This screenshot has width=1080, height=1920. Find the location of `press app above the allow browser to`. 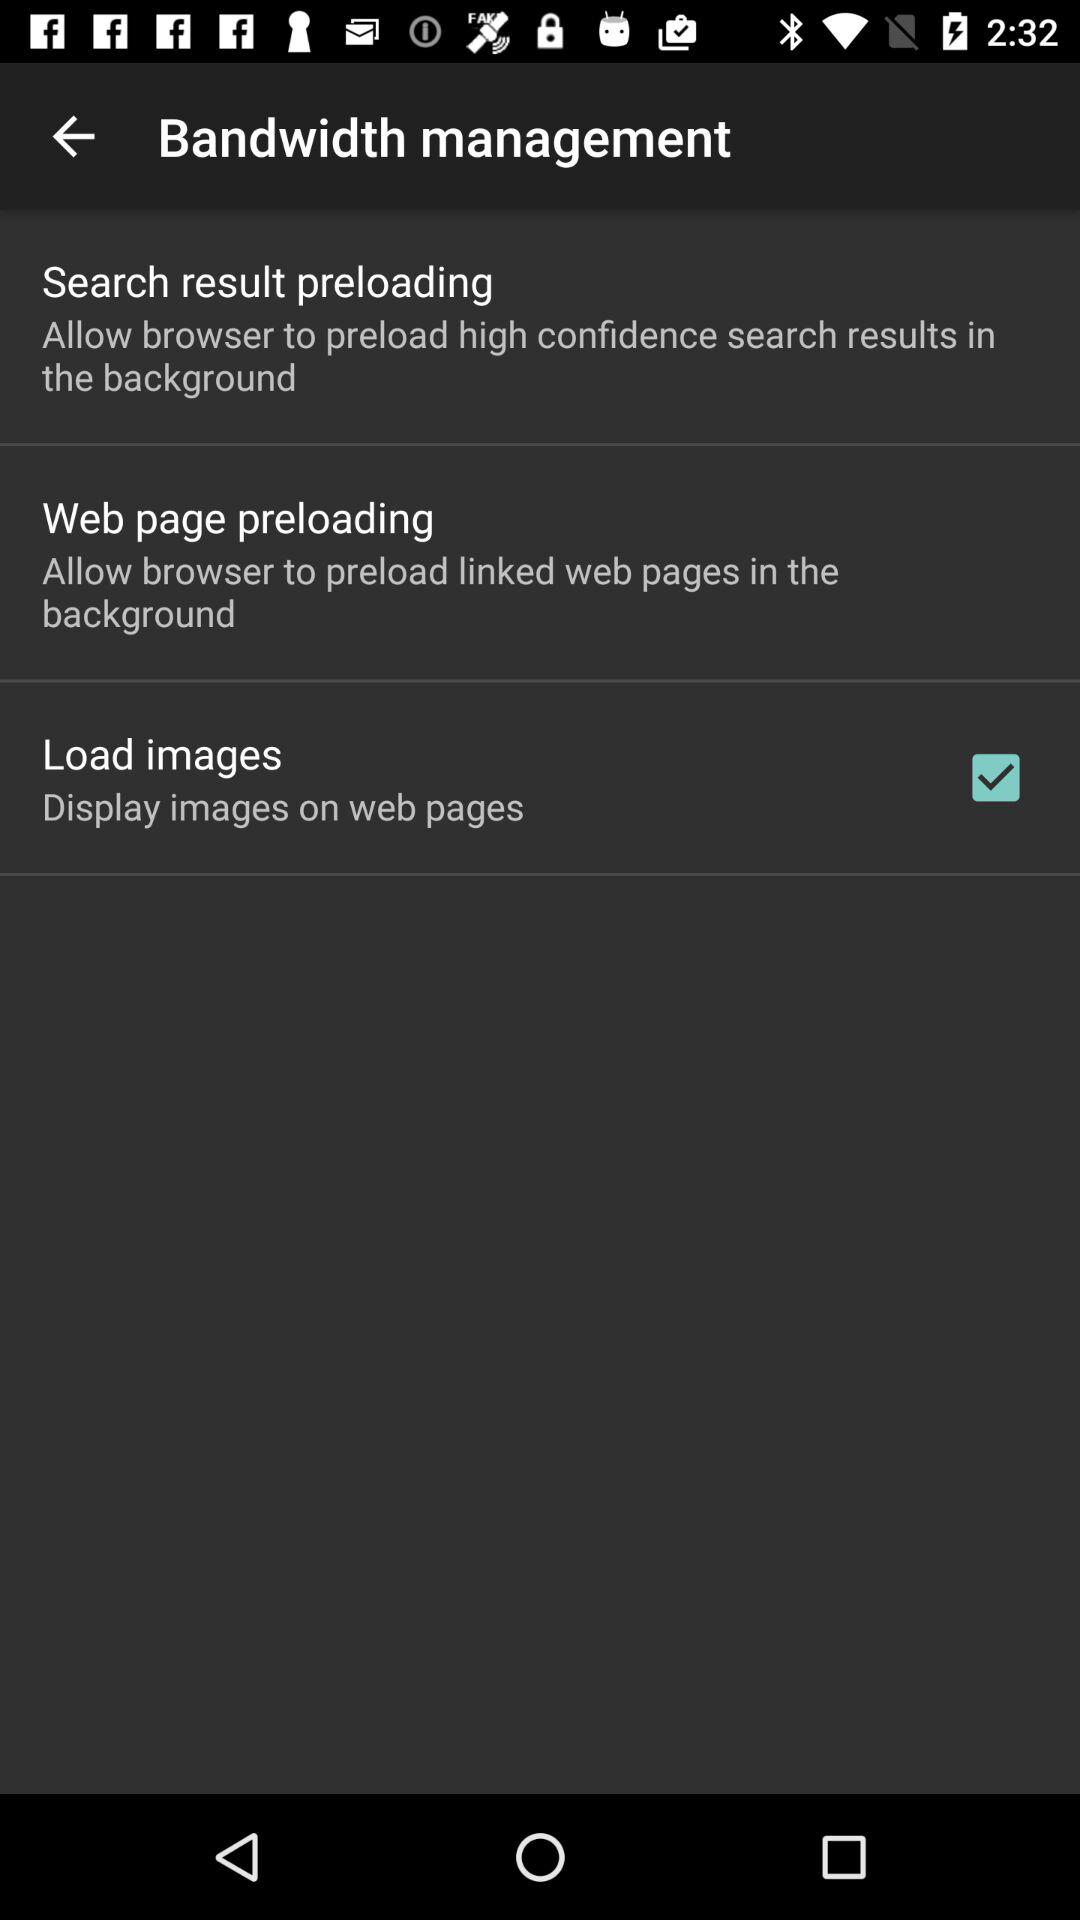

press app above the allow browser to is located at coordinates (268, 280).